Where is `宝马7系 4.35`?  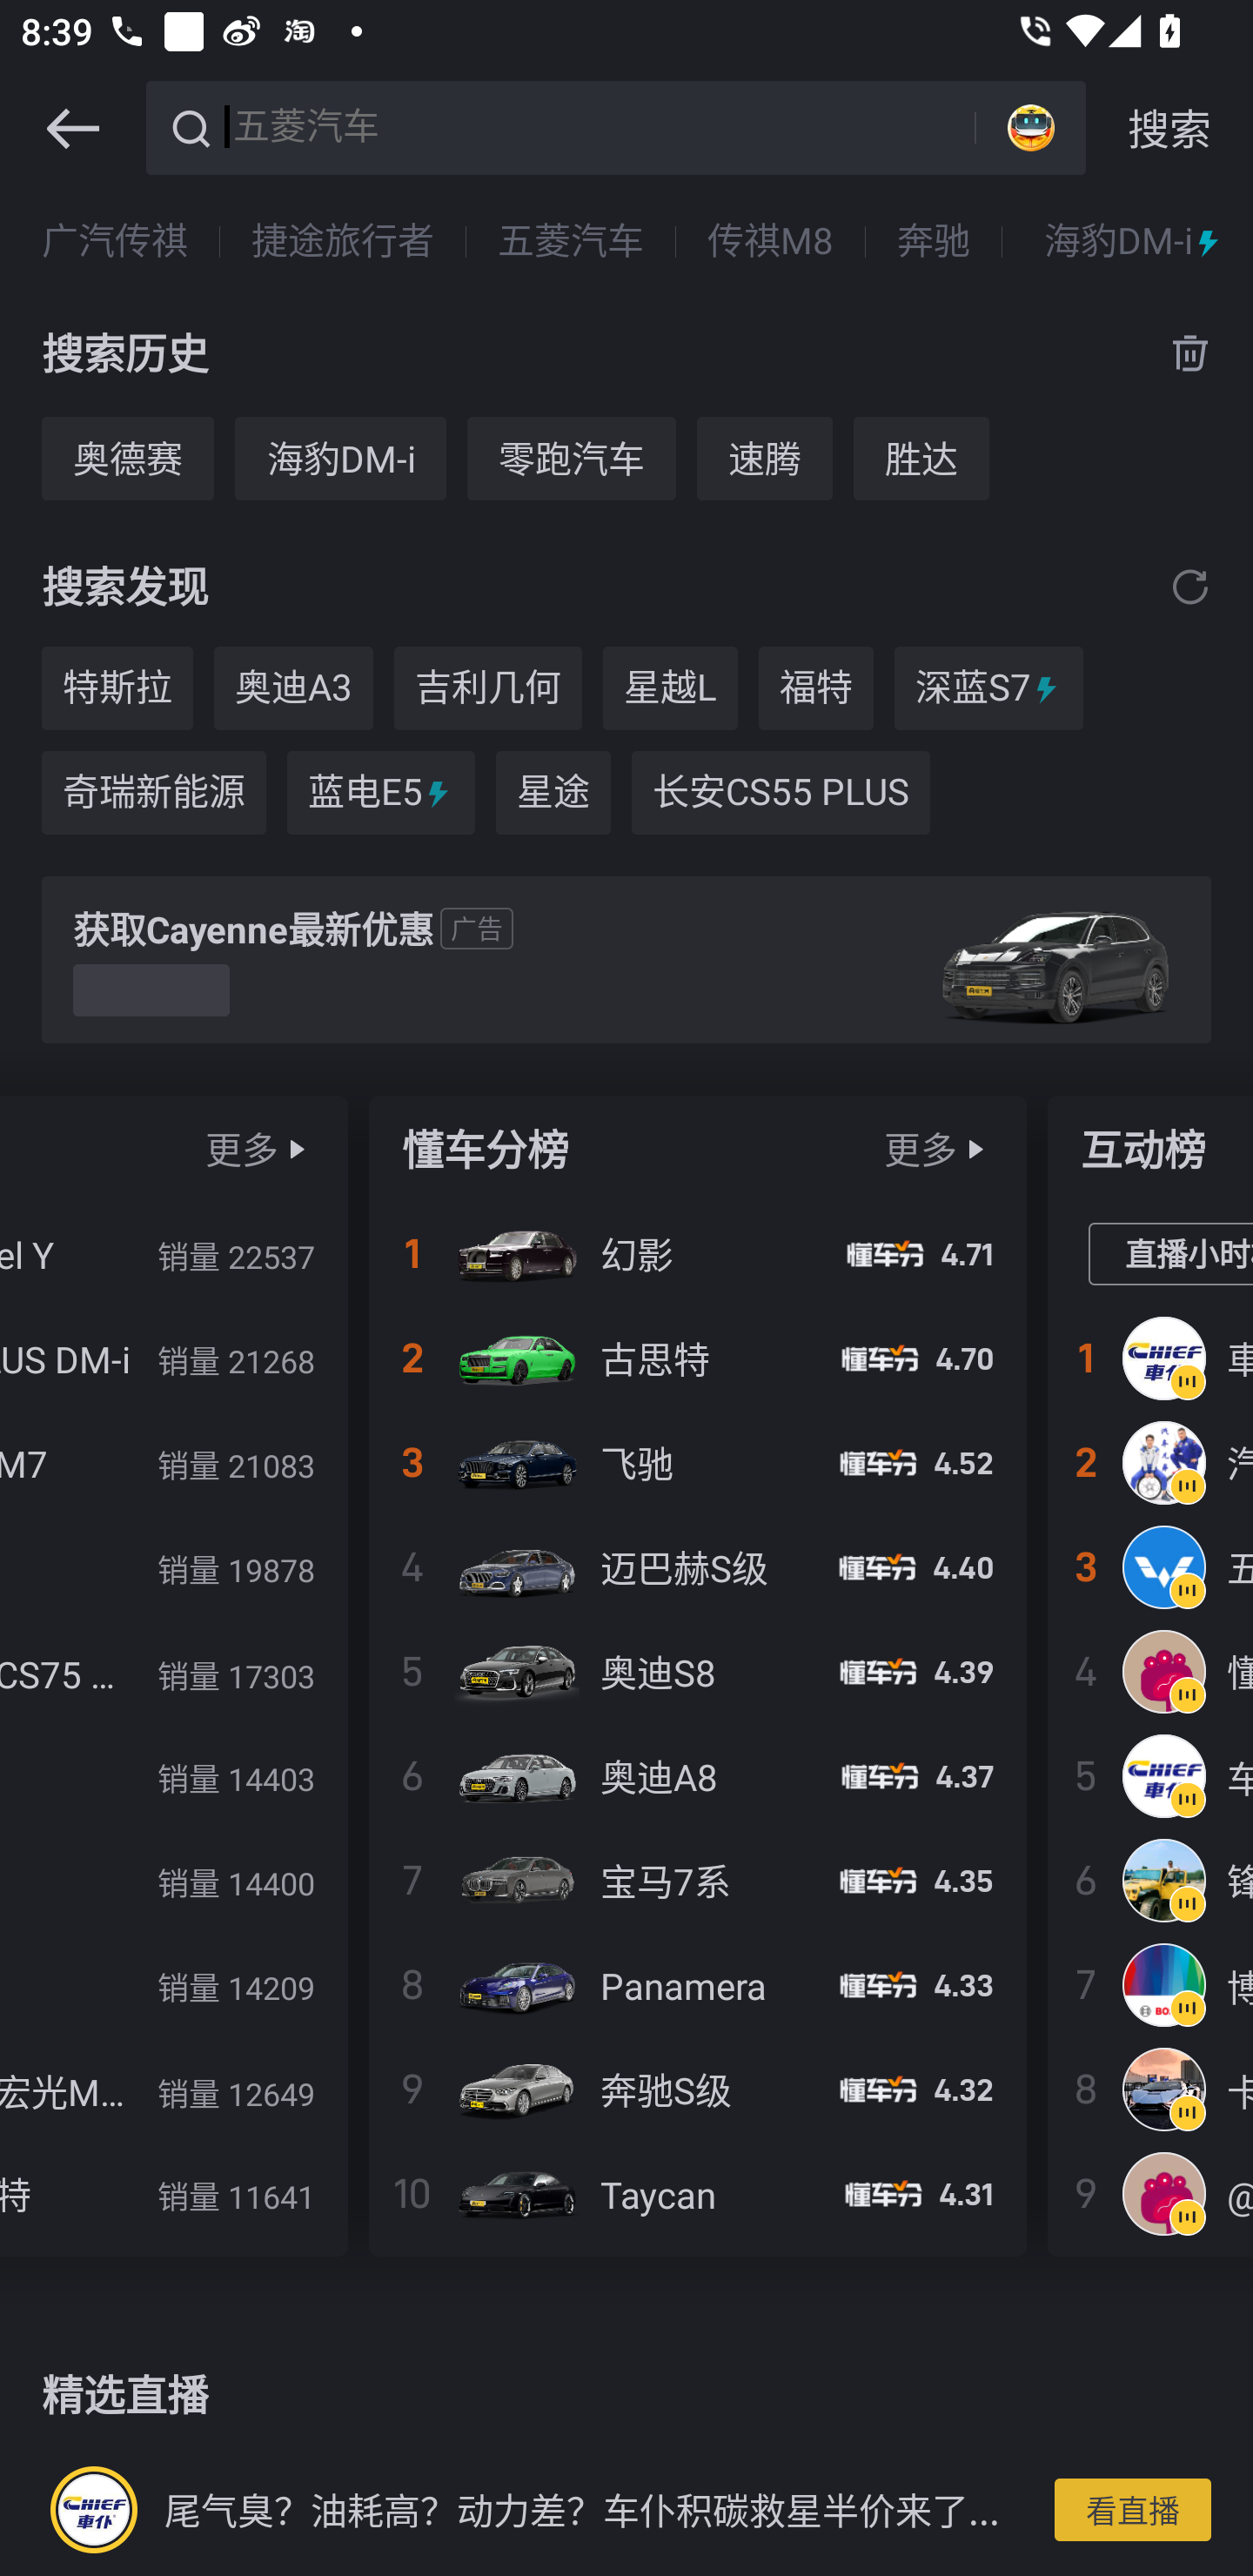
宝马7系 4.35 is located at coordinates (698, 1880).